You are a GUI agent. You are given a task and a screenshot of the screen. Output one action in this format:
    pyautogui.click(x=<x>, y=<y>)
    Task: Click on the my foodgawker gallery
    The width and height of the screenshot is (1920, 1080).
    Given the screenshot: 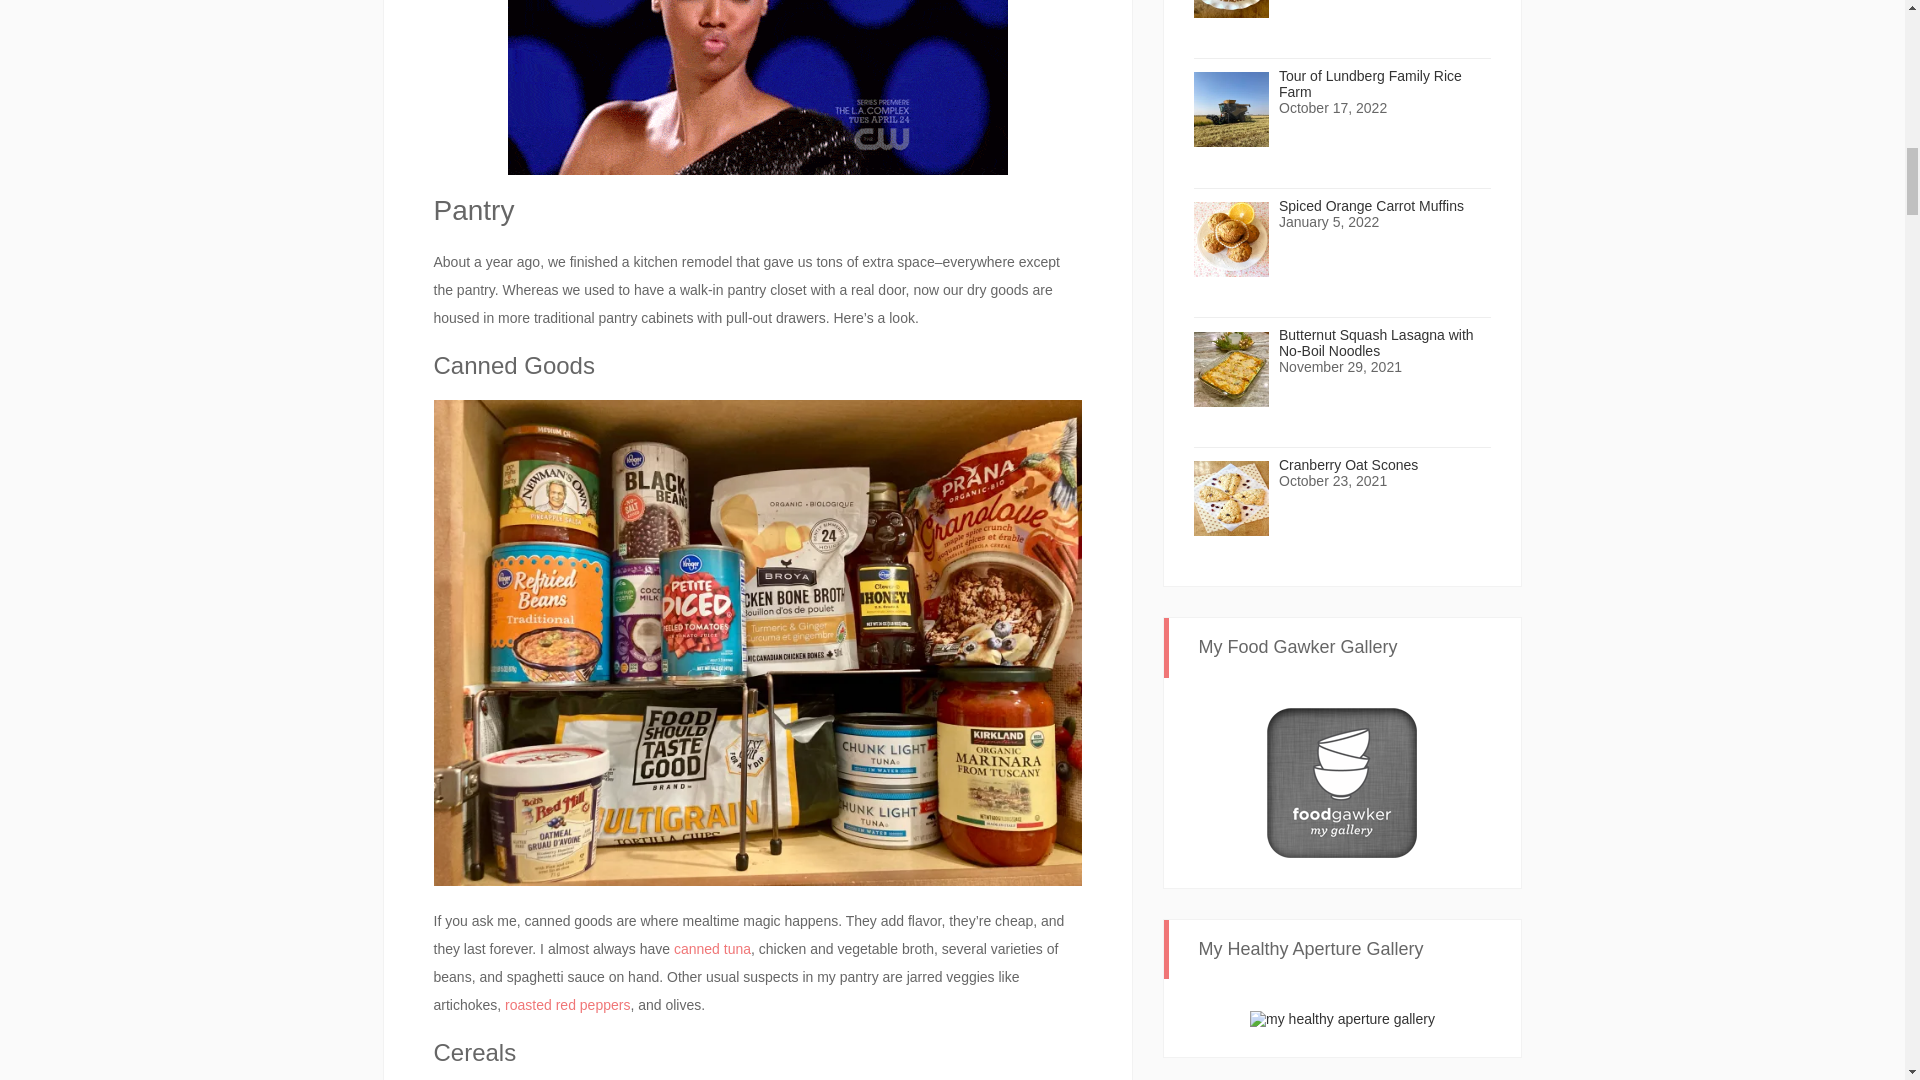 What is the action you would take?
    pyautogui.click(x=1342, y=781)
    